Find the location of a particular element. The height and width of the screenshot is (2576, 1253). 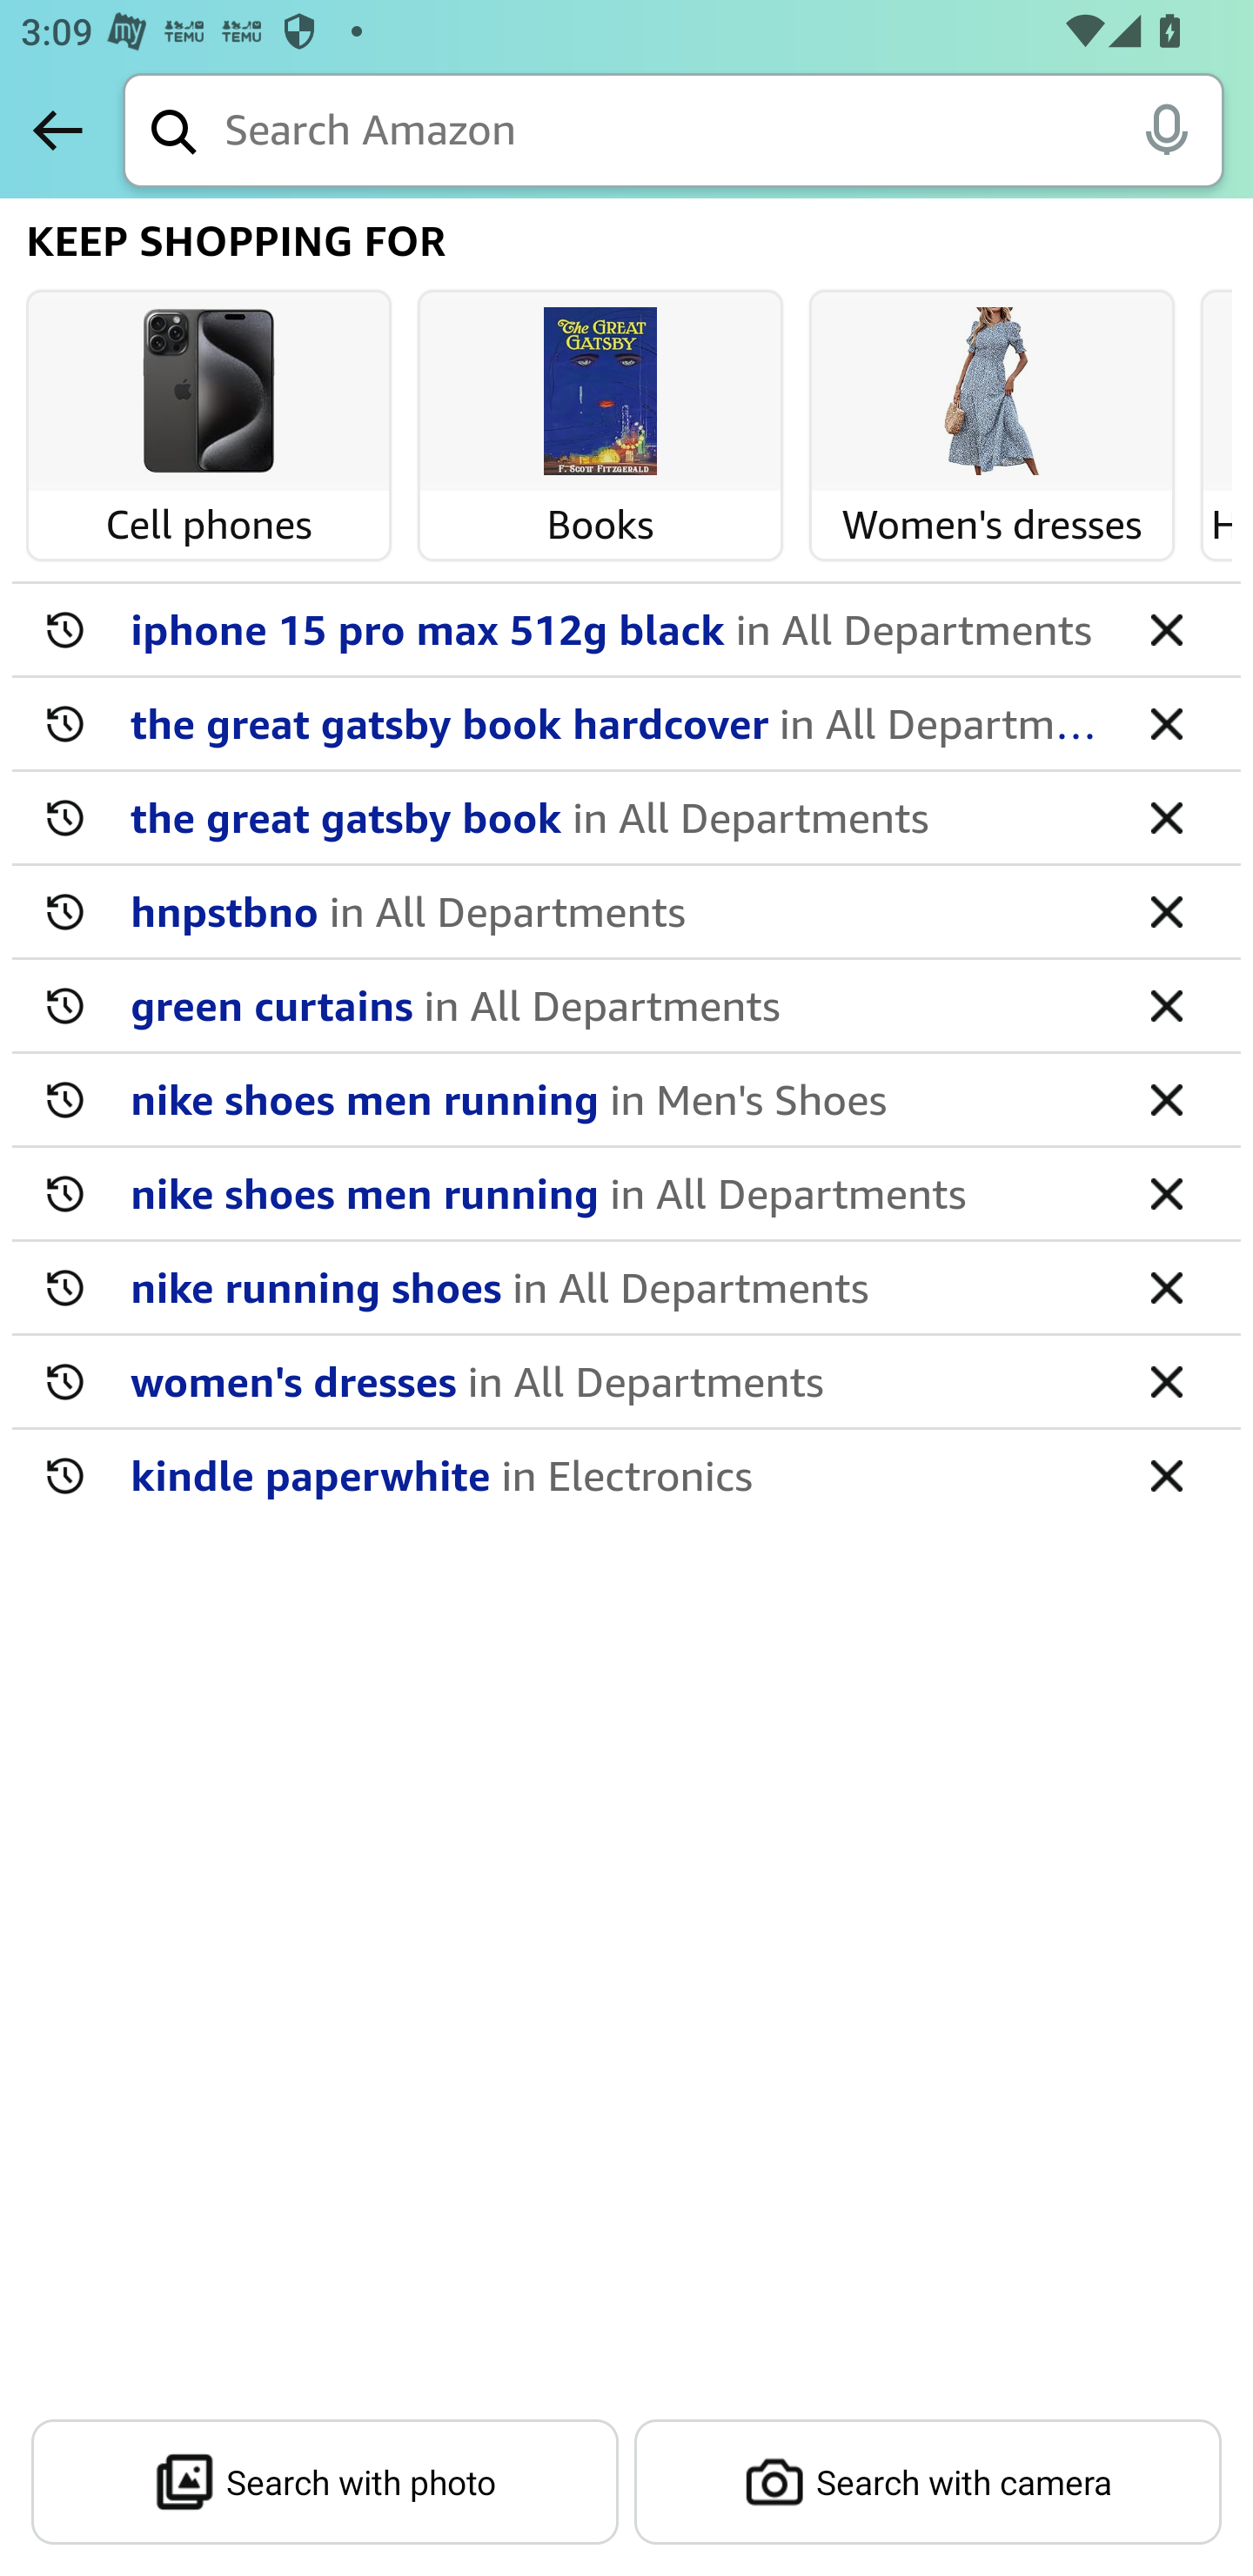

women's dresses is located at coordinates (615, 1380).